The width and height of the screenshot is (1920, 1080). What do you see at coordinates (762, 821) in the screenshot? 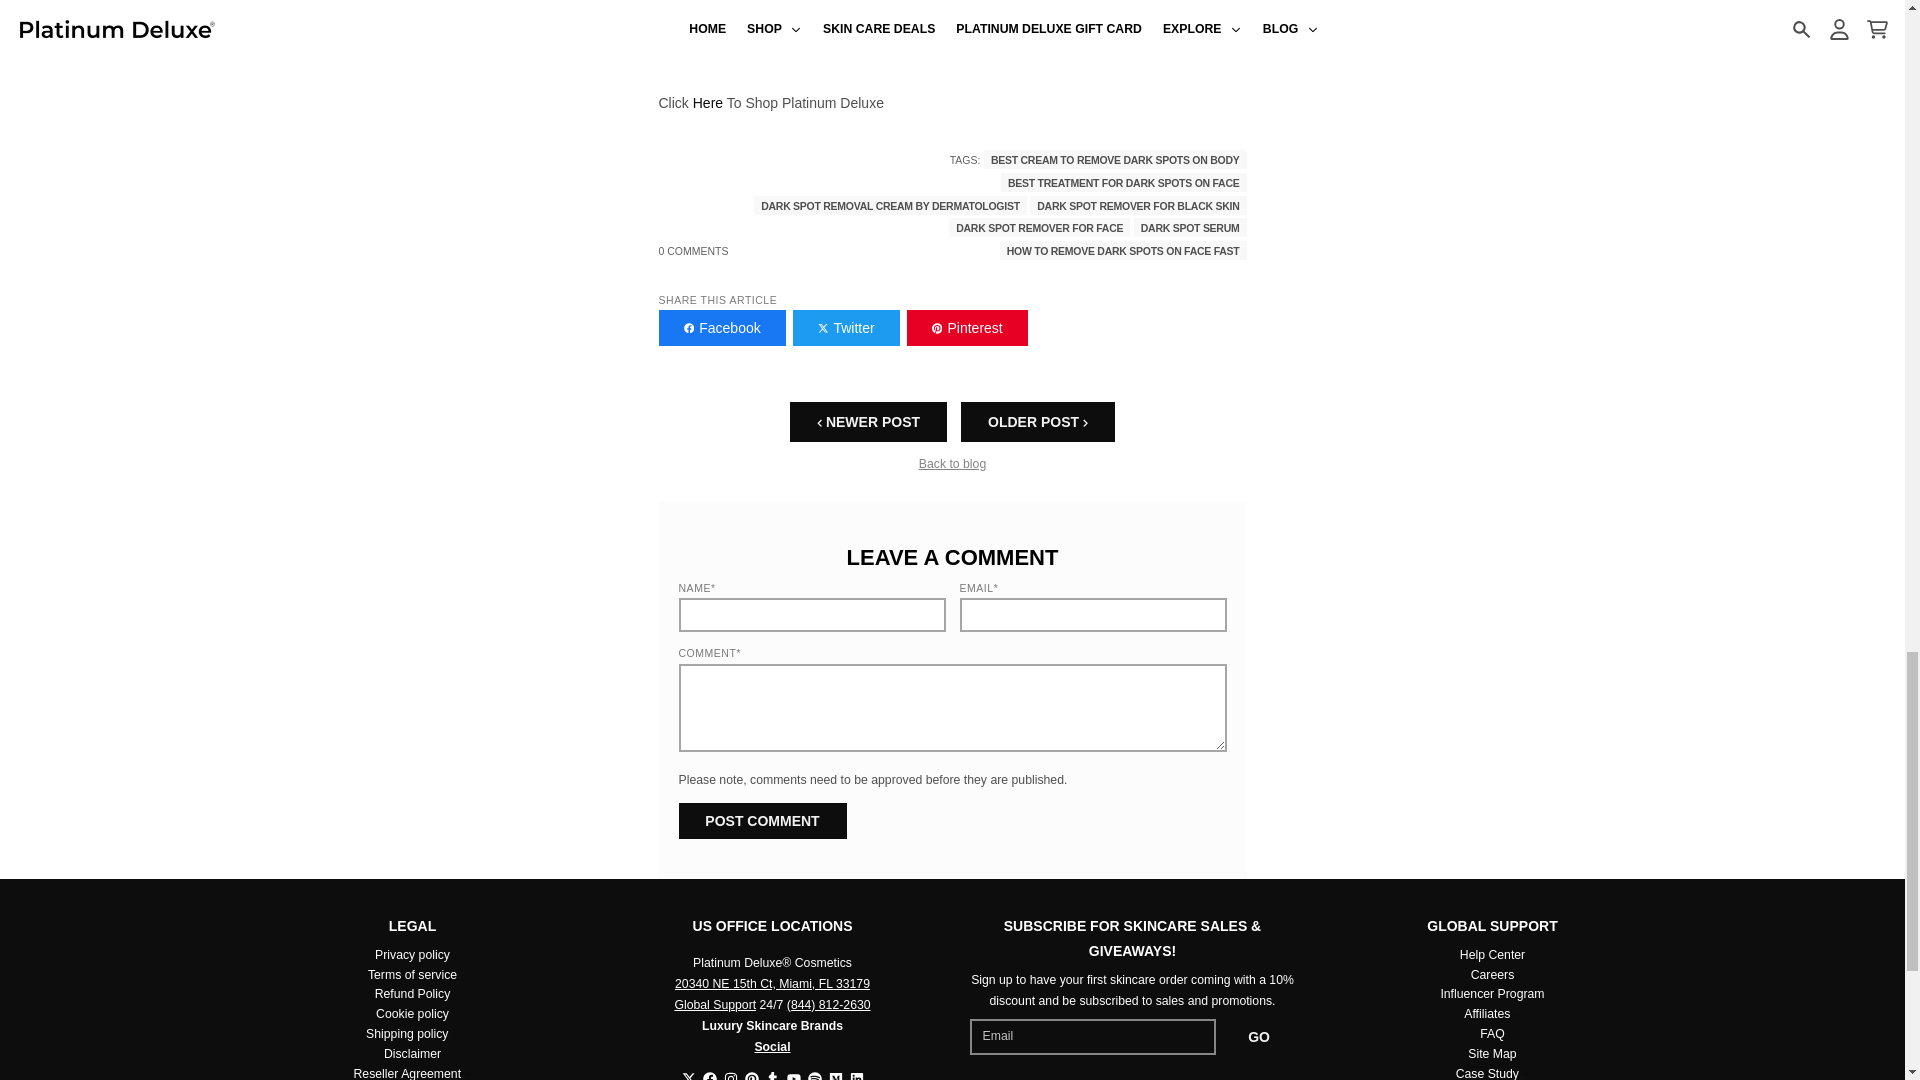
I see `Post comment` at bounding box center [762, 821].